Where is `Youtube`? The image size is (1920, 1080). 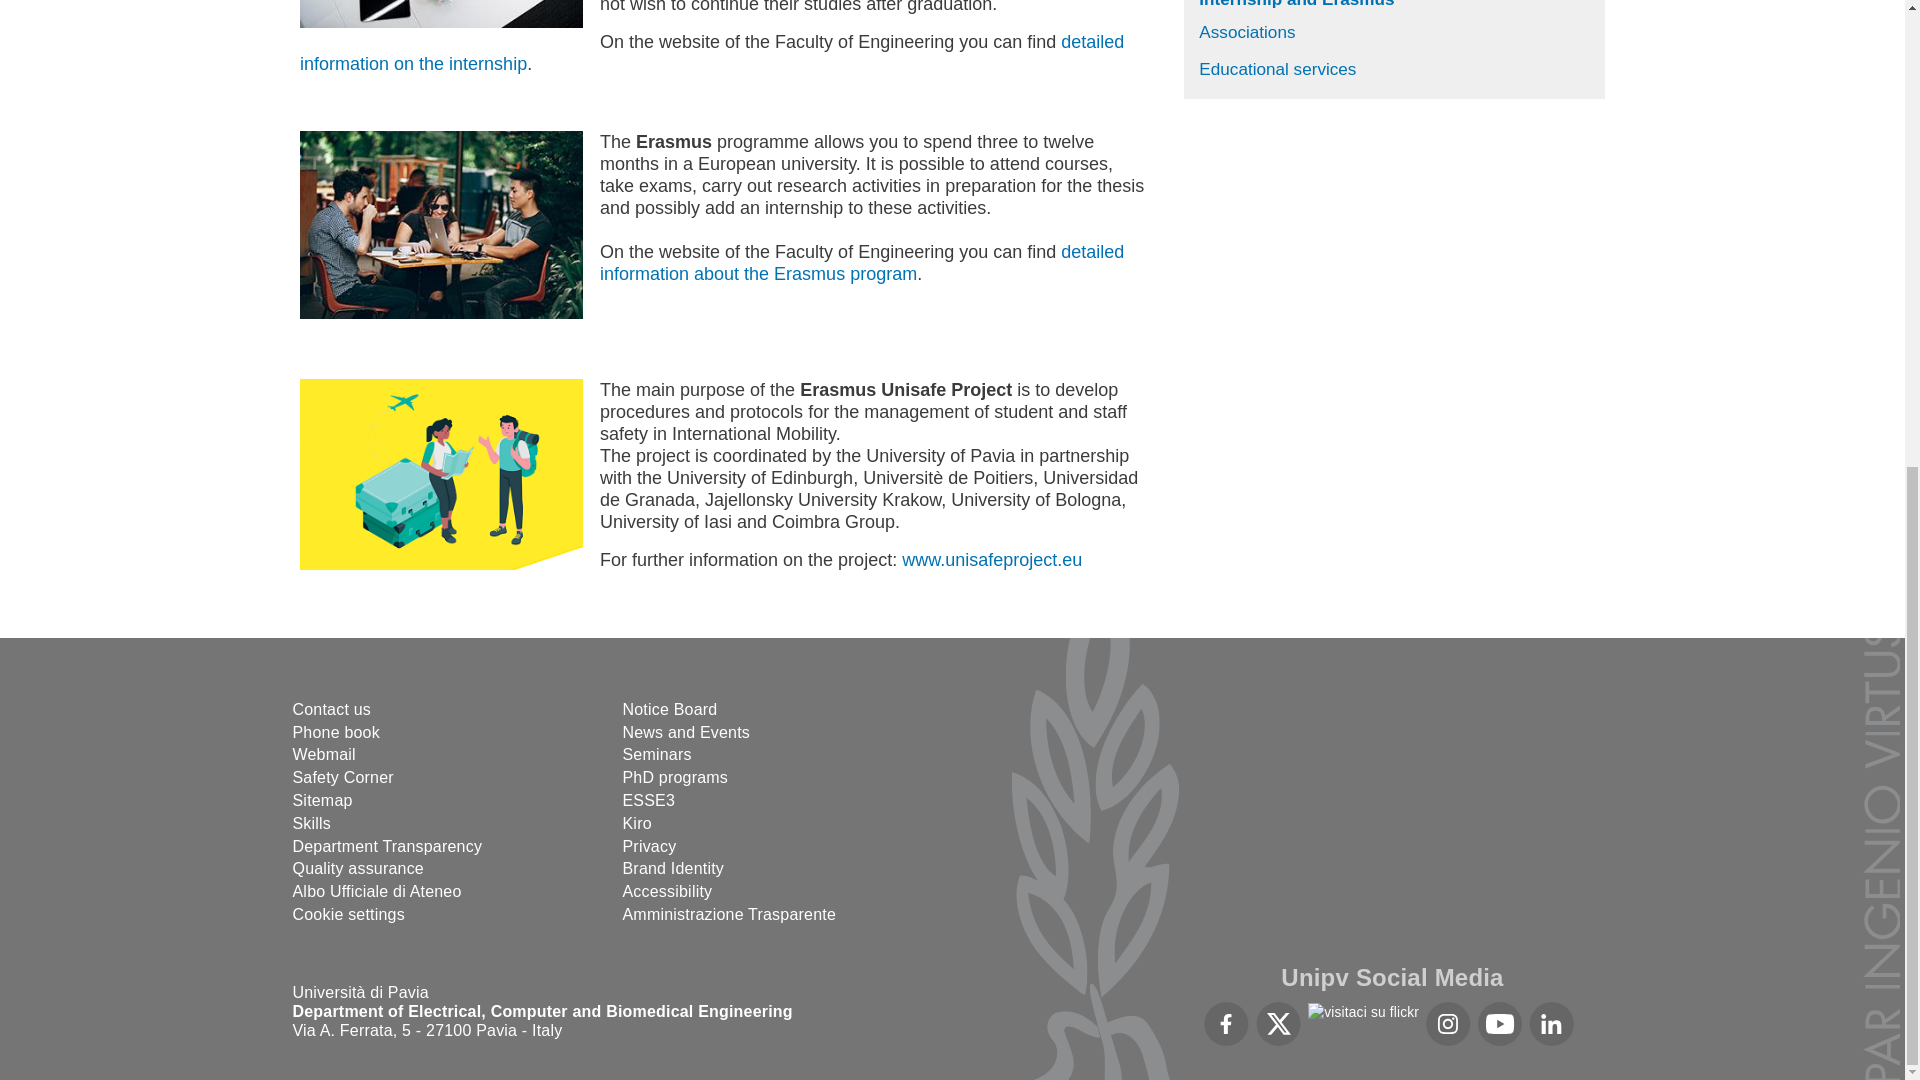 Youtube is located at coordinates (1500, 1024).